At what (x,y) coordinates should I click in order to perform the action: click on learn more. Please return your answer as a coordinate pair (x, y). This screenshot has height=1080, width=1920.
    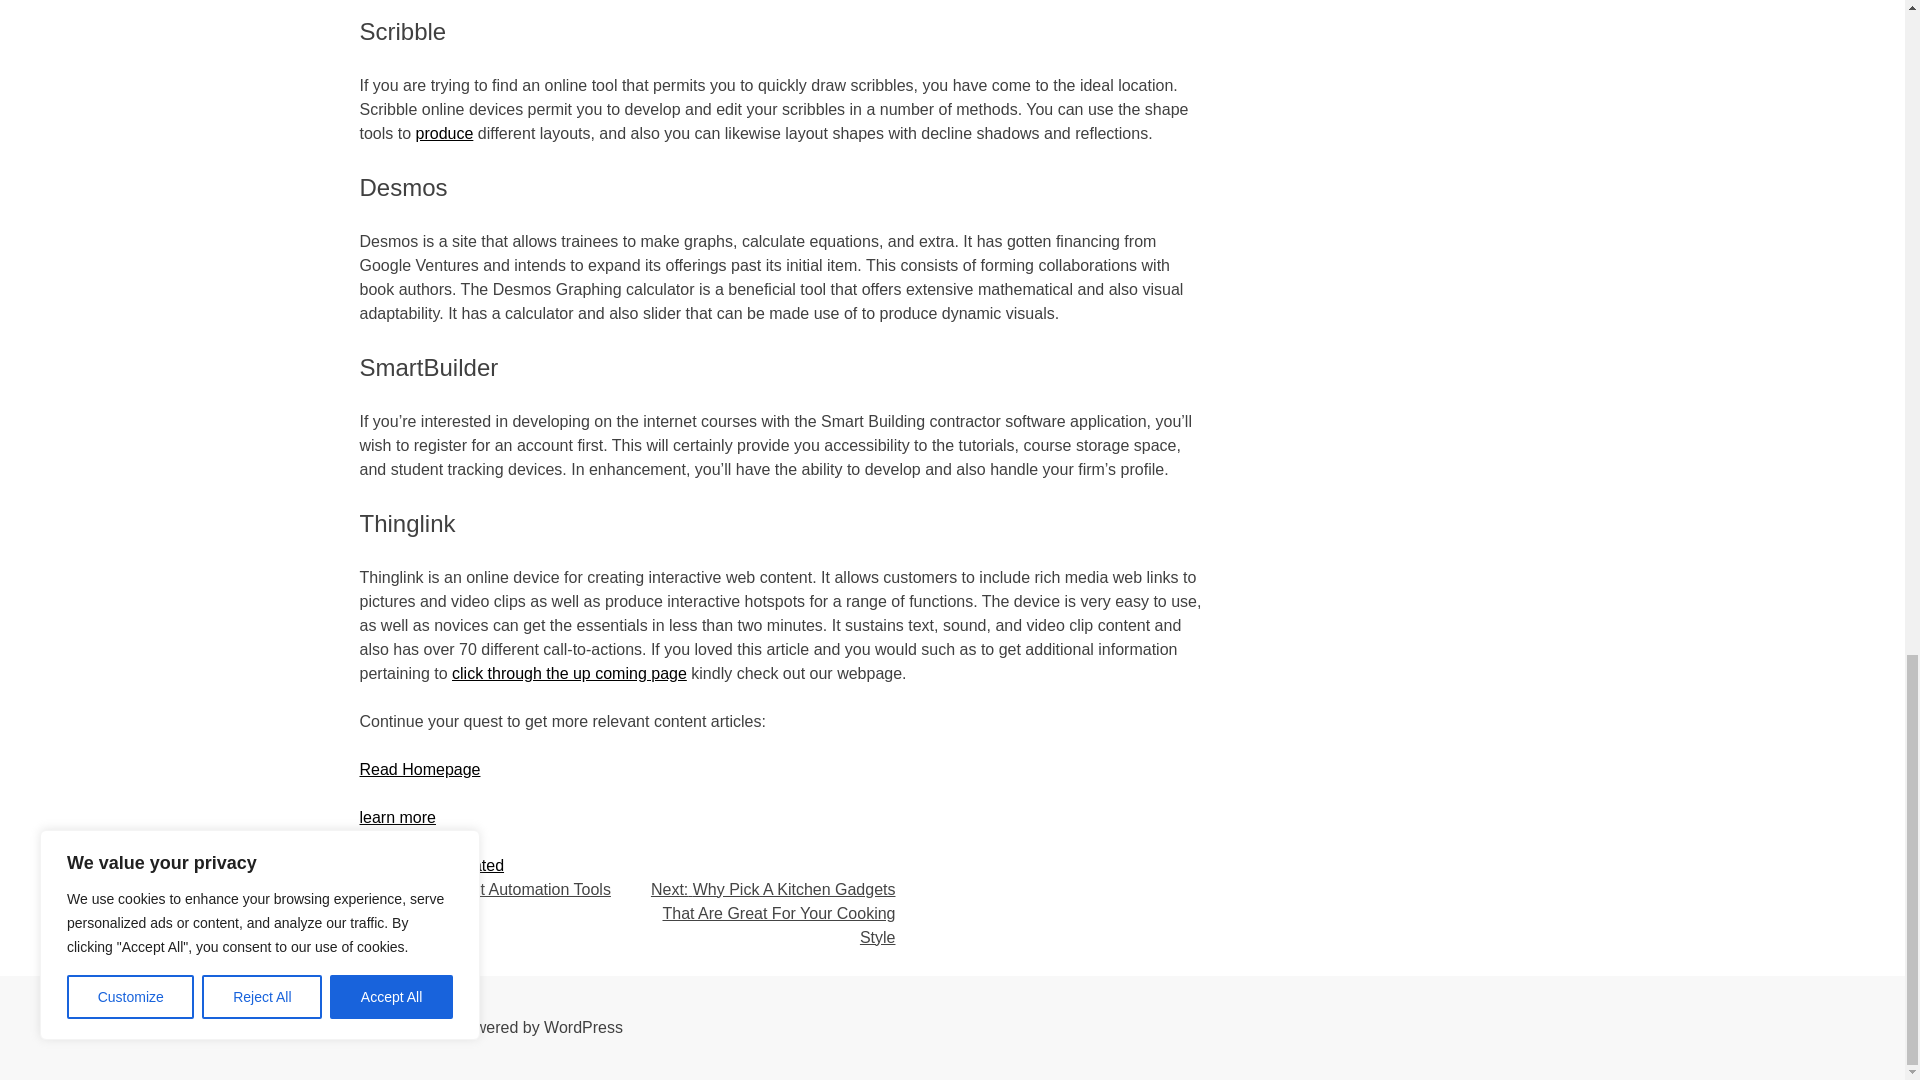
    Looking at the image, I should click on (398, 817).